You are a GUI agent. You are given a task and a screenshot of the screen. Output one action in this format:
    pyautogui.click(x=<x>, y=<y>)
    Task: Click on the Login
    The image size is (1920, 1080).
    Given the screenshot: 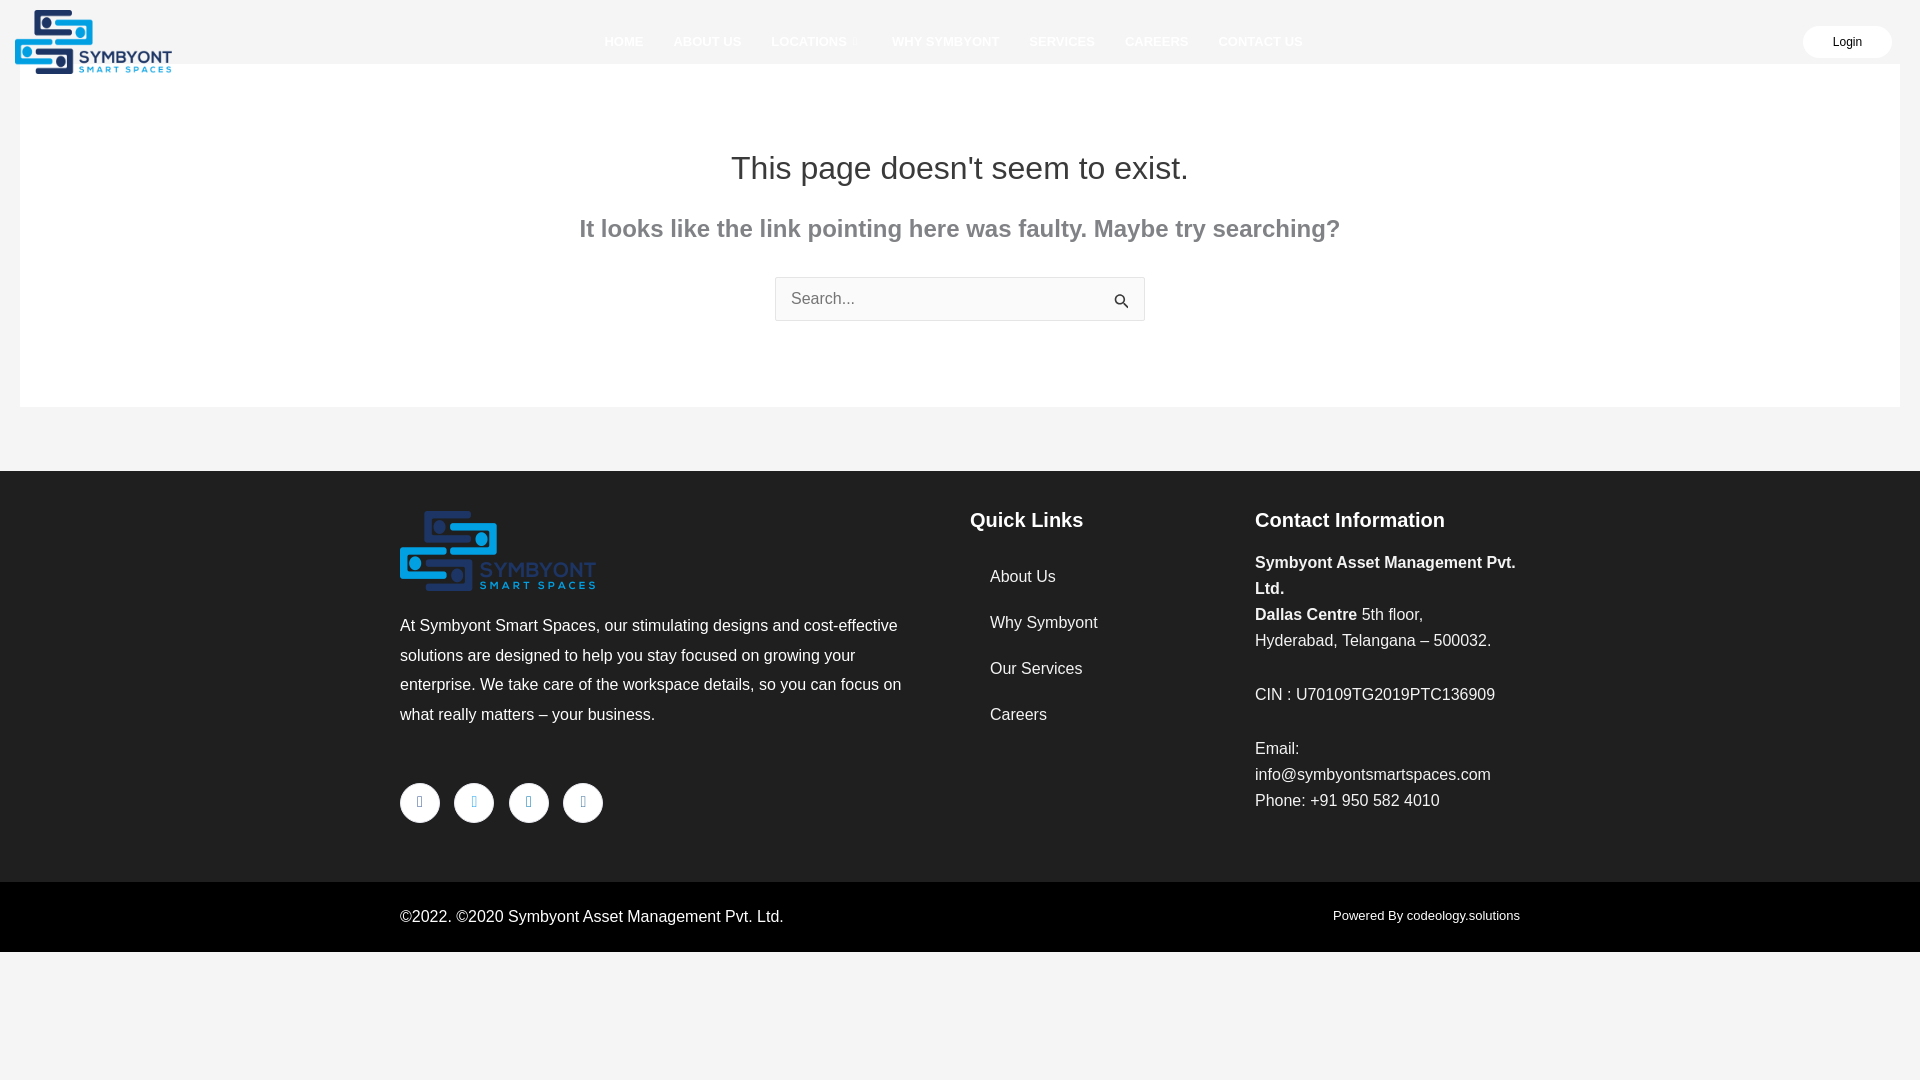 What is the action you would take?
    pyautogui.click(x=1846, y=42)
    